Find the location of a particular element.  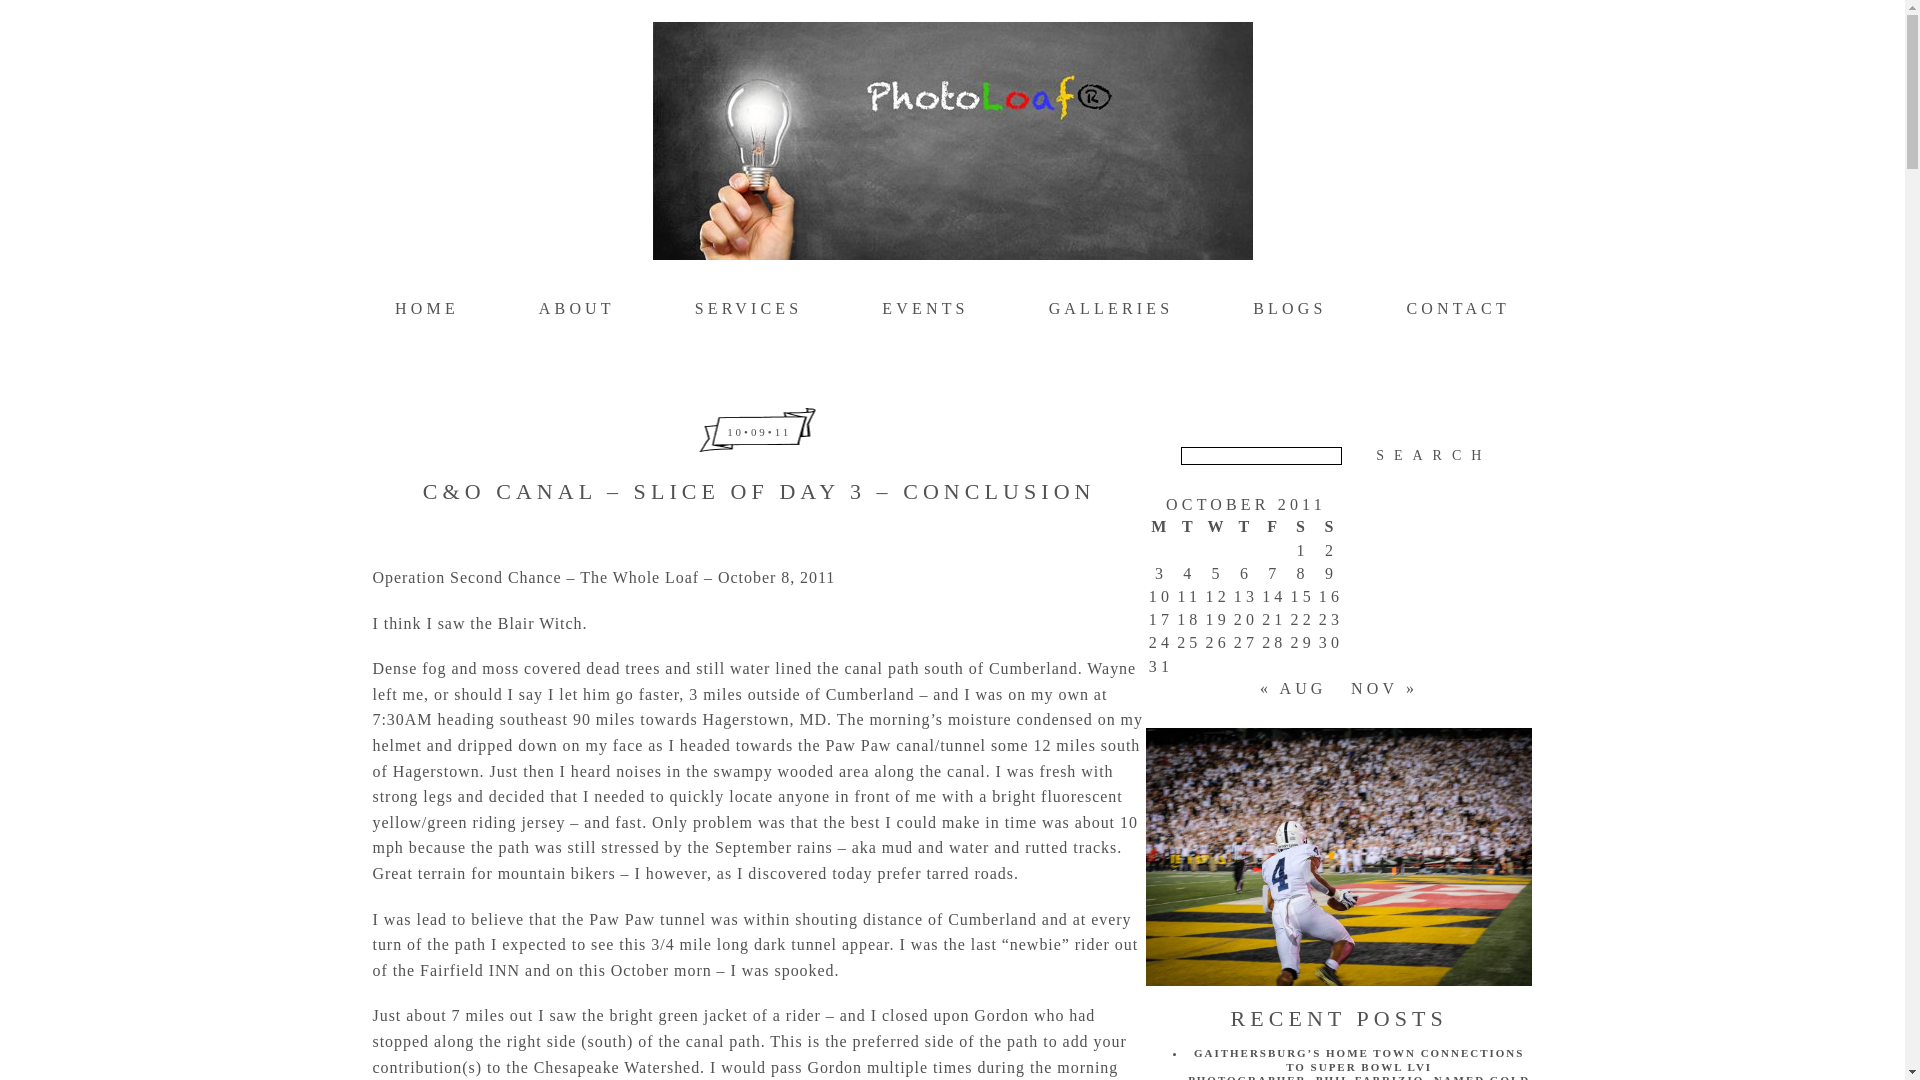

ABOUT is located at coordinates (576, 308).